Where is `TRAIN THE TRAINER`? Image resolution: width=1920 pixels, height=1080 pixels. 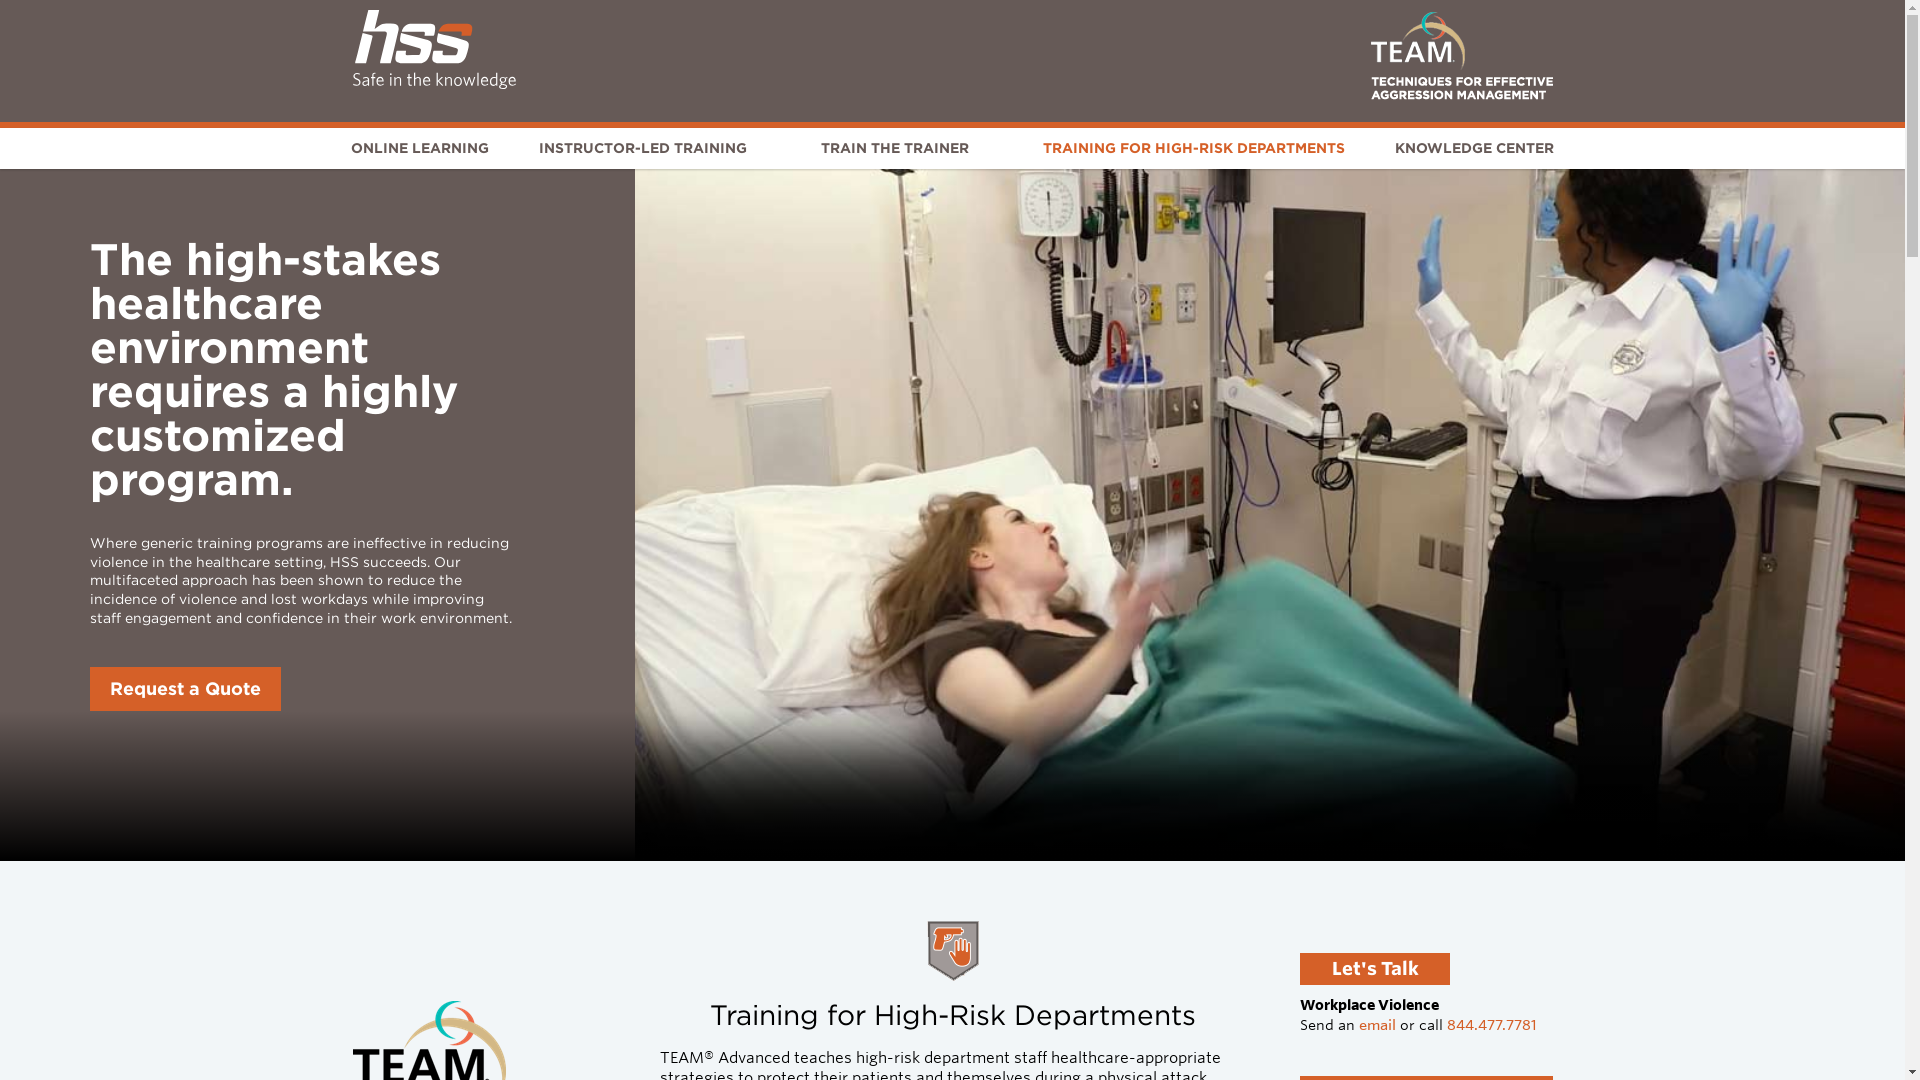 TRAIN THE TRAINER is located at coordinates (894, 148).